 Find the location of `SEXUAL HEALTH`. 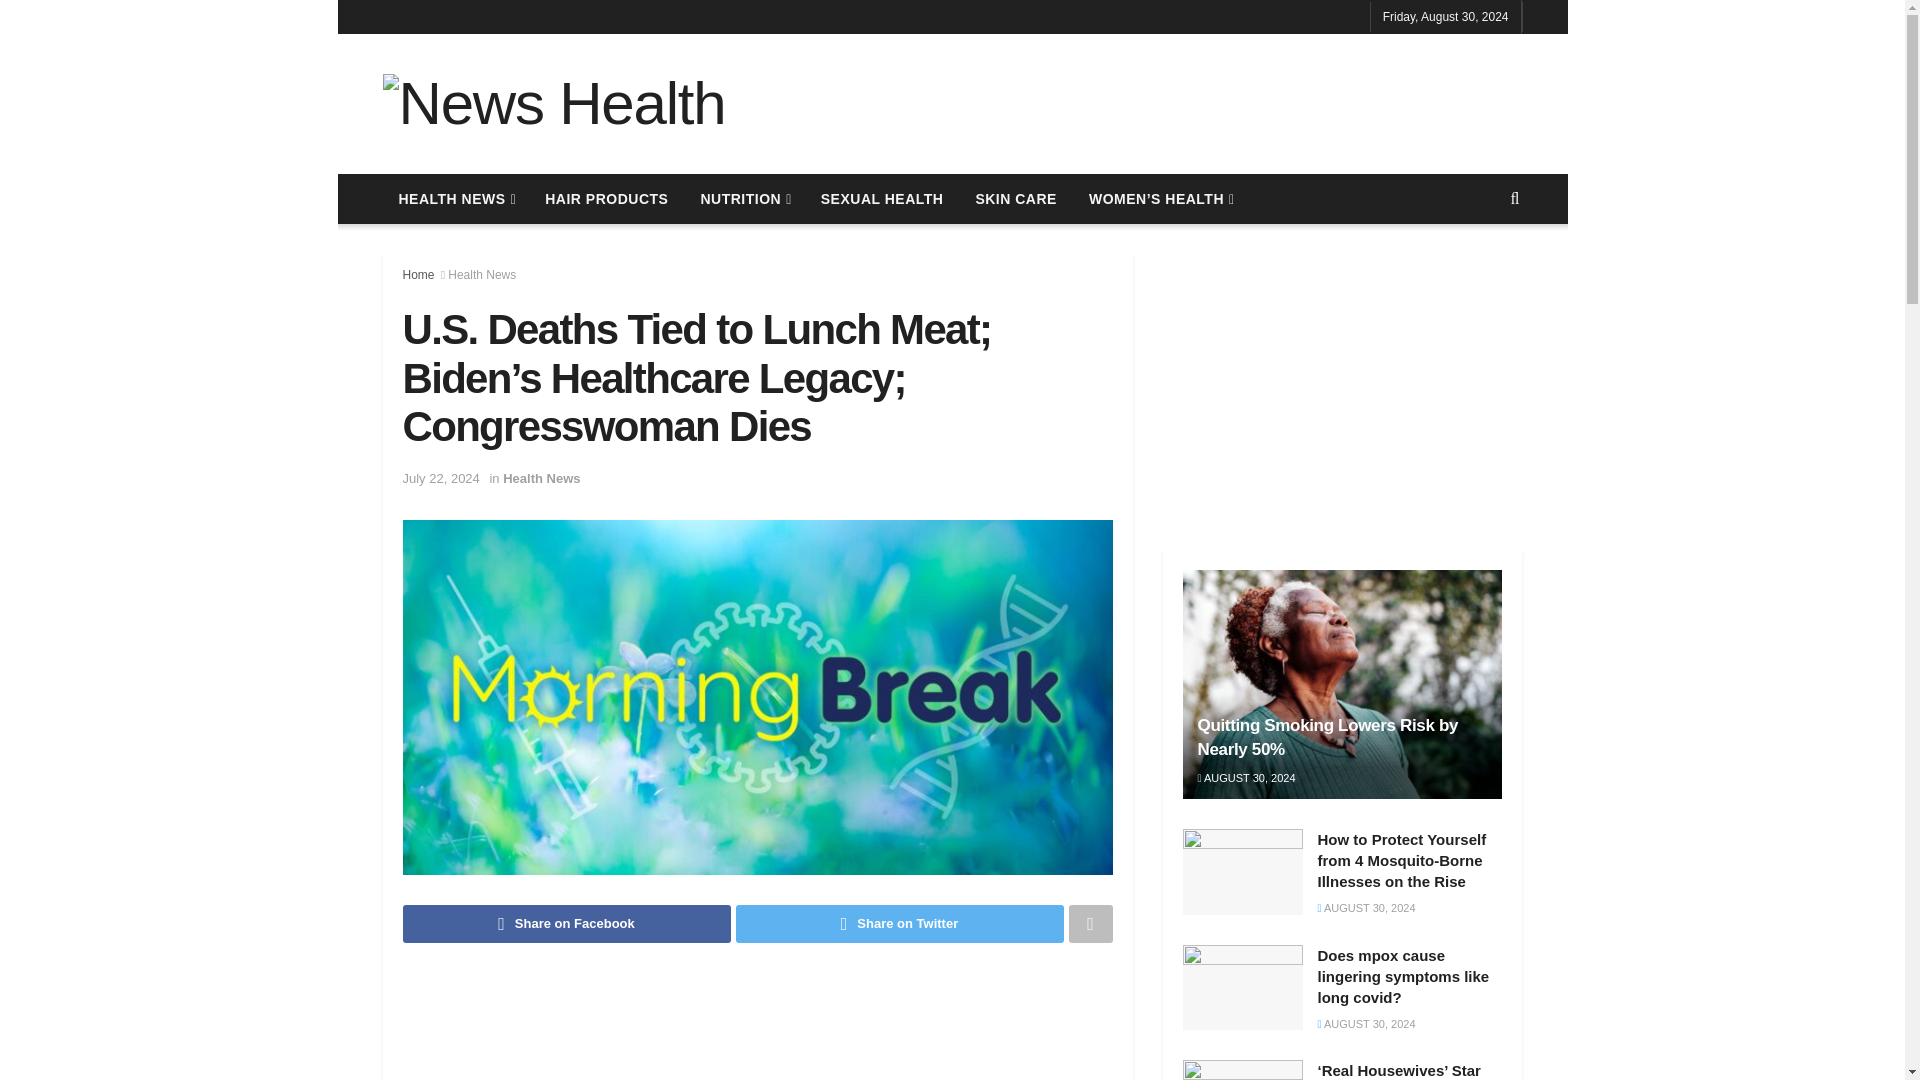

SEXUAL HEALTH is located at coordinates (882, 198).